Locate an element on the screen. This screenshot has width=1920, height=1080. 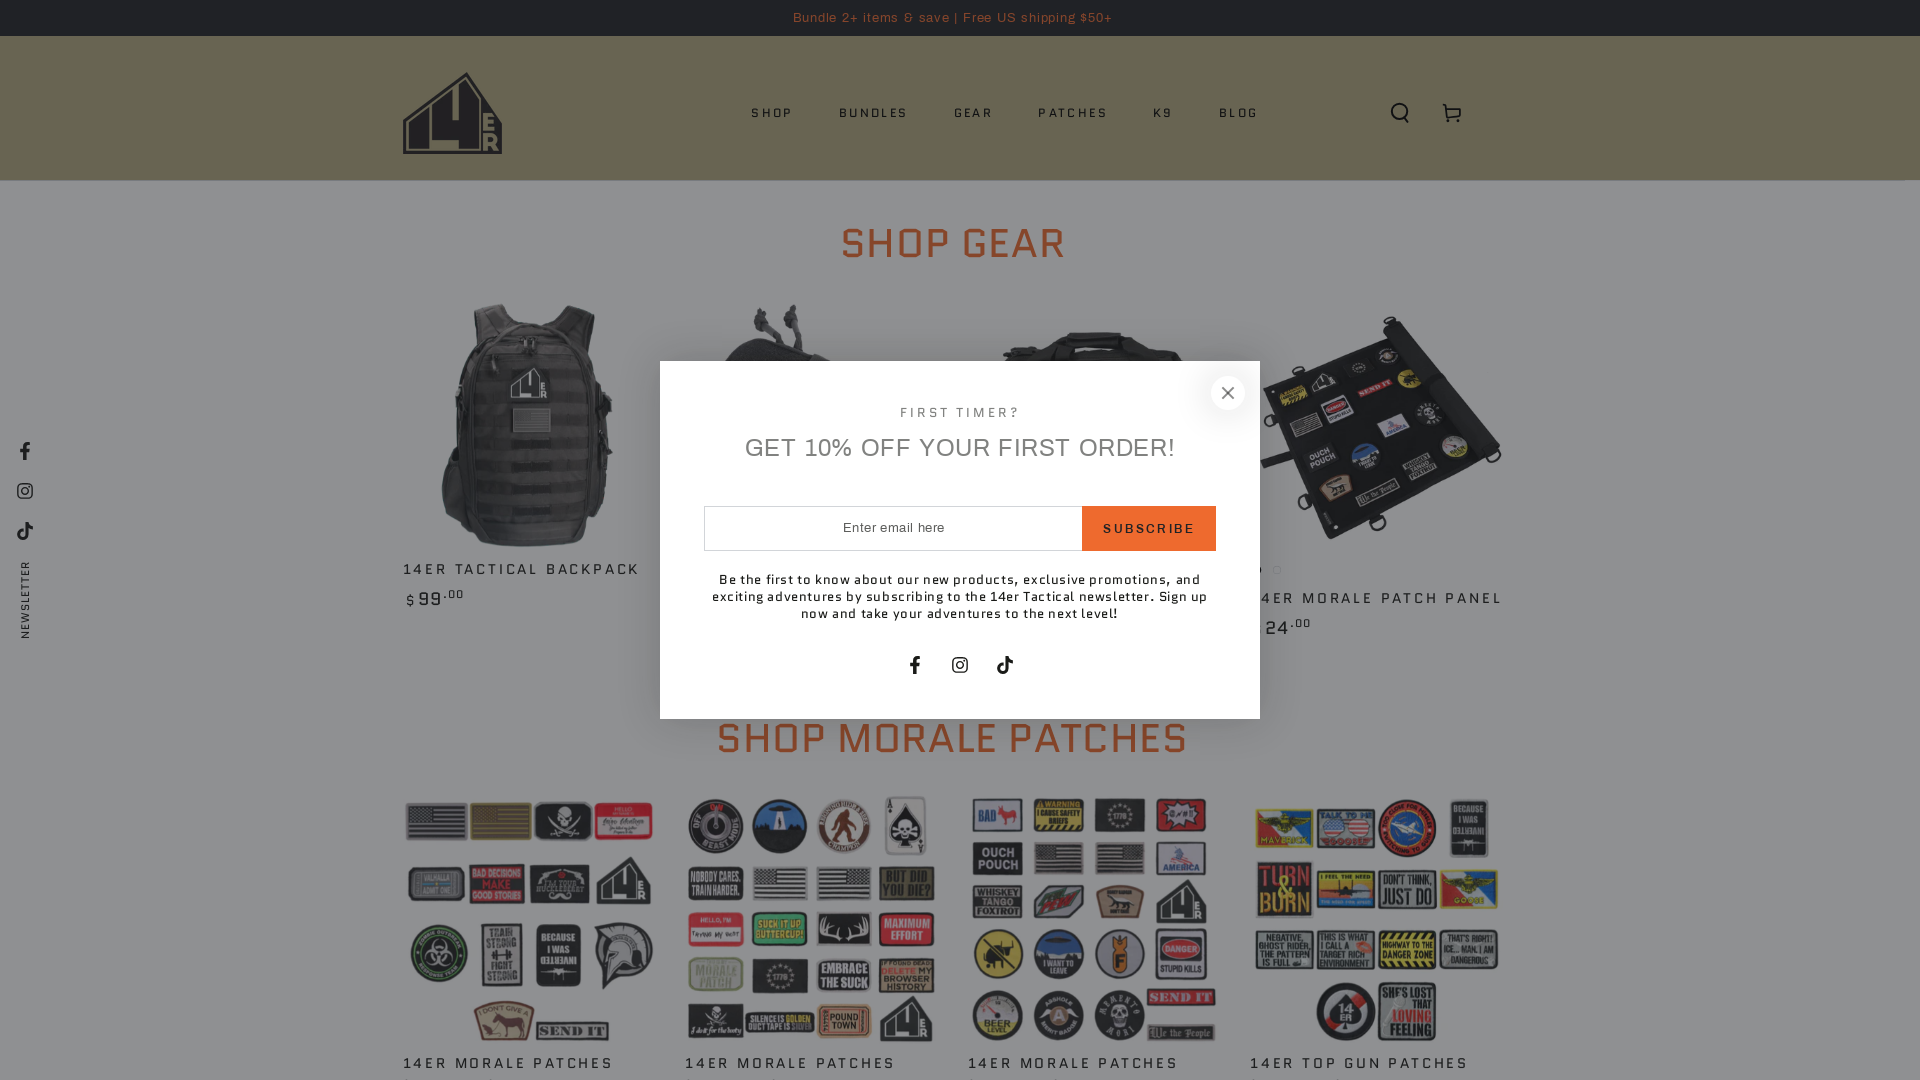
Facebook is located at coordinates (25, 451).